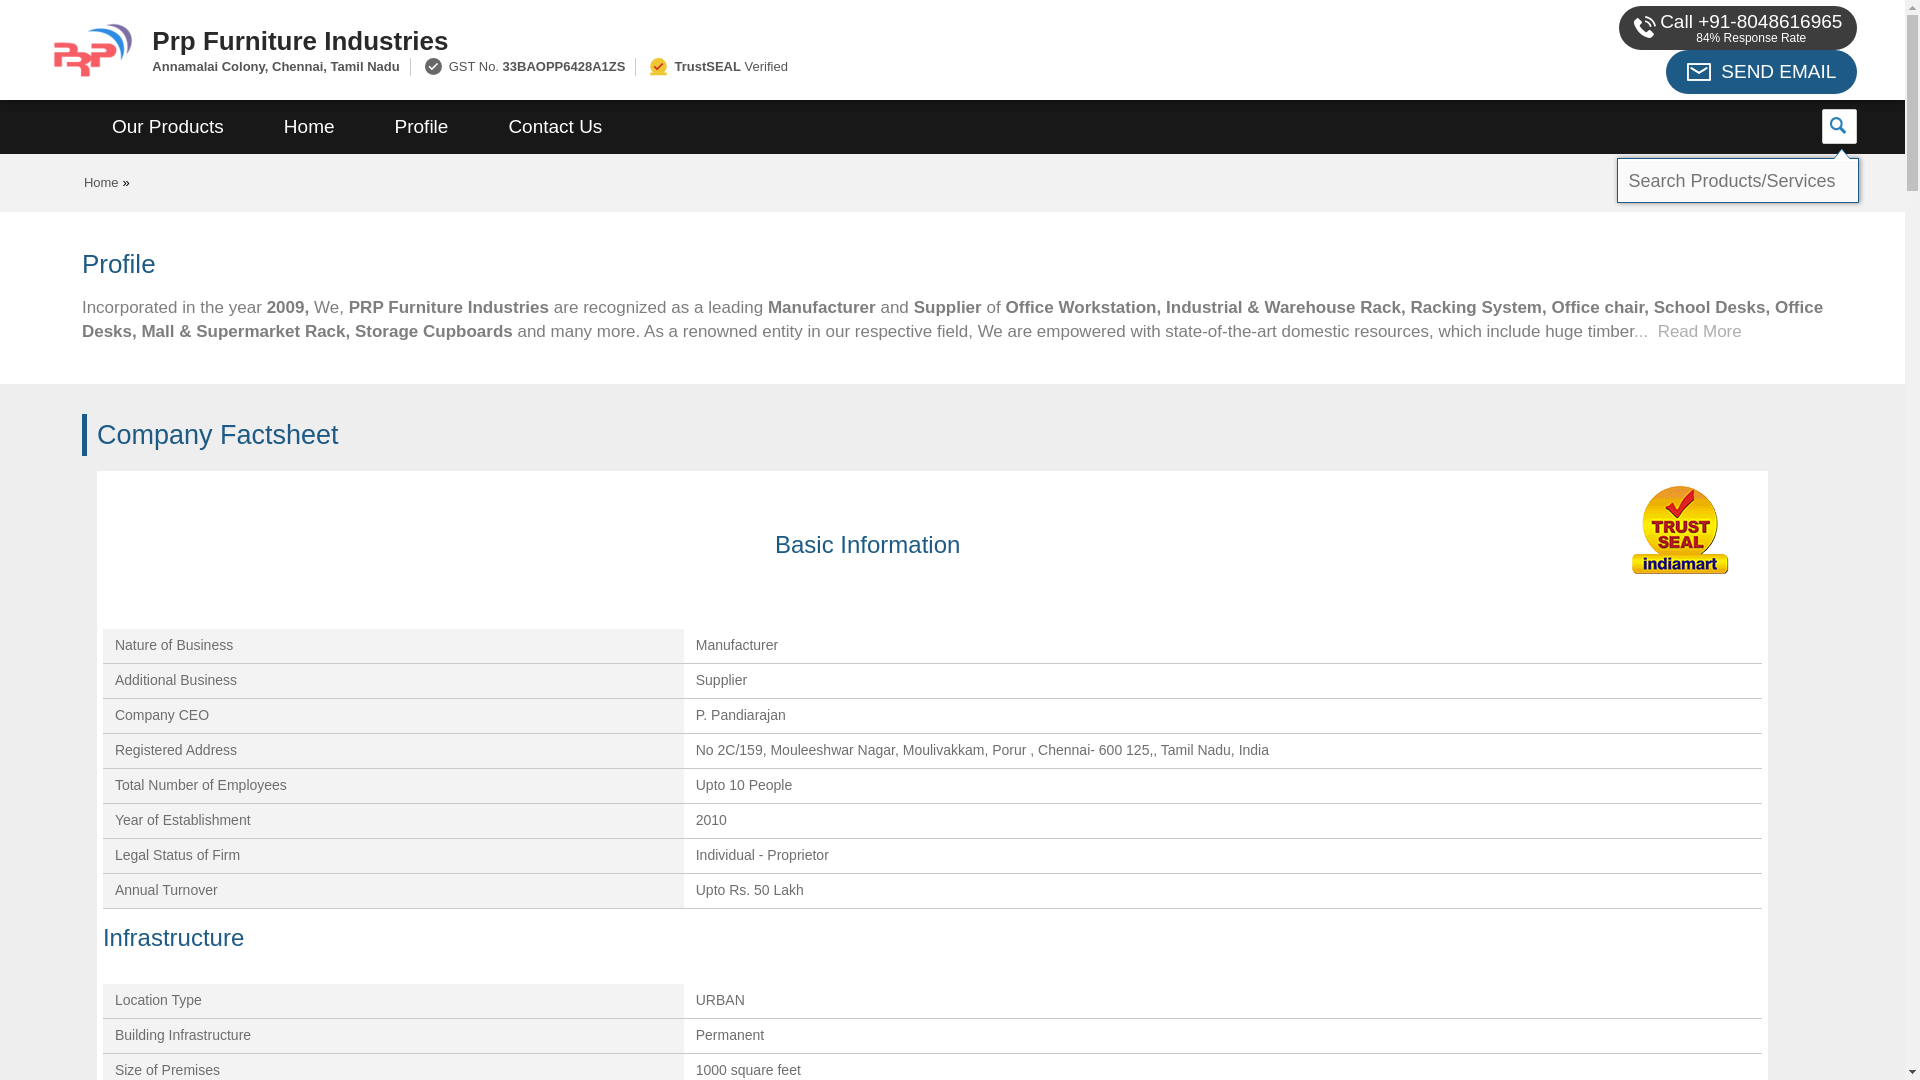 The height and width of the screenshot is (1080, 1920). I want to click on Prp Furniture Industries, so click(728, 40).